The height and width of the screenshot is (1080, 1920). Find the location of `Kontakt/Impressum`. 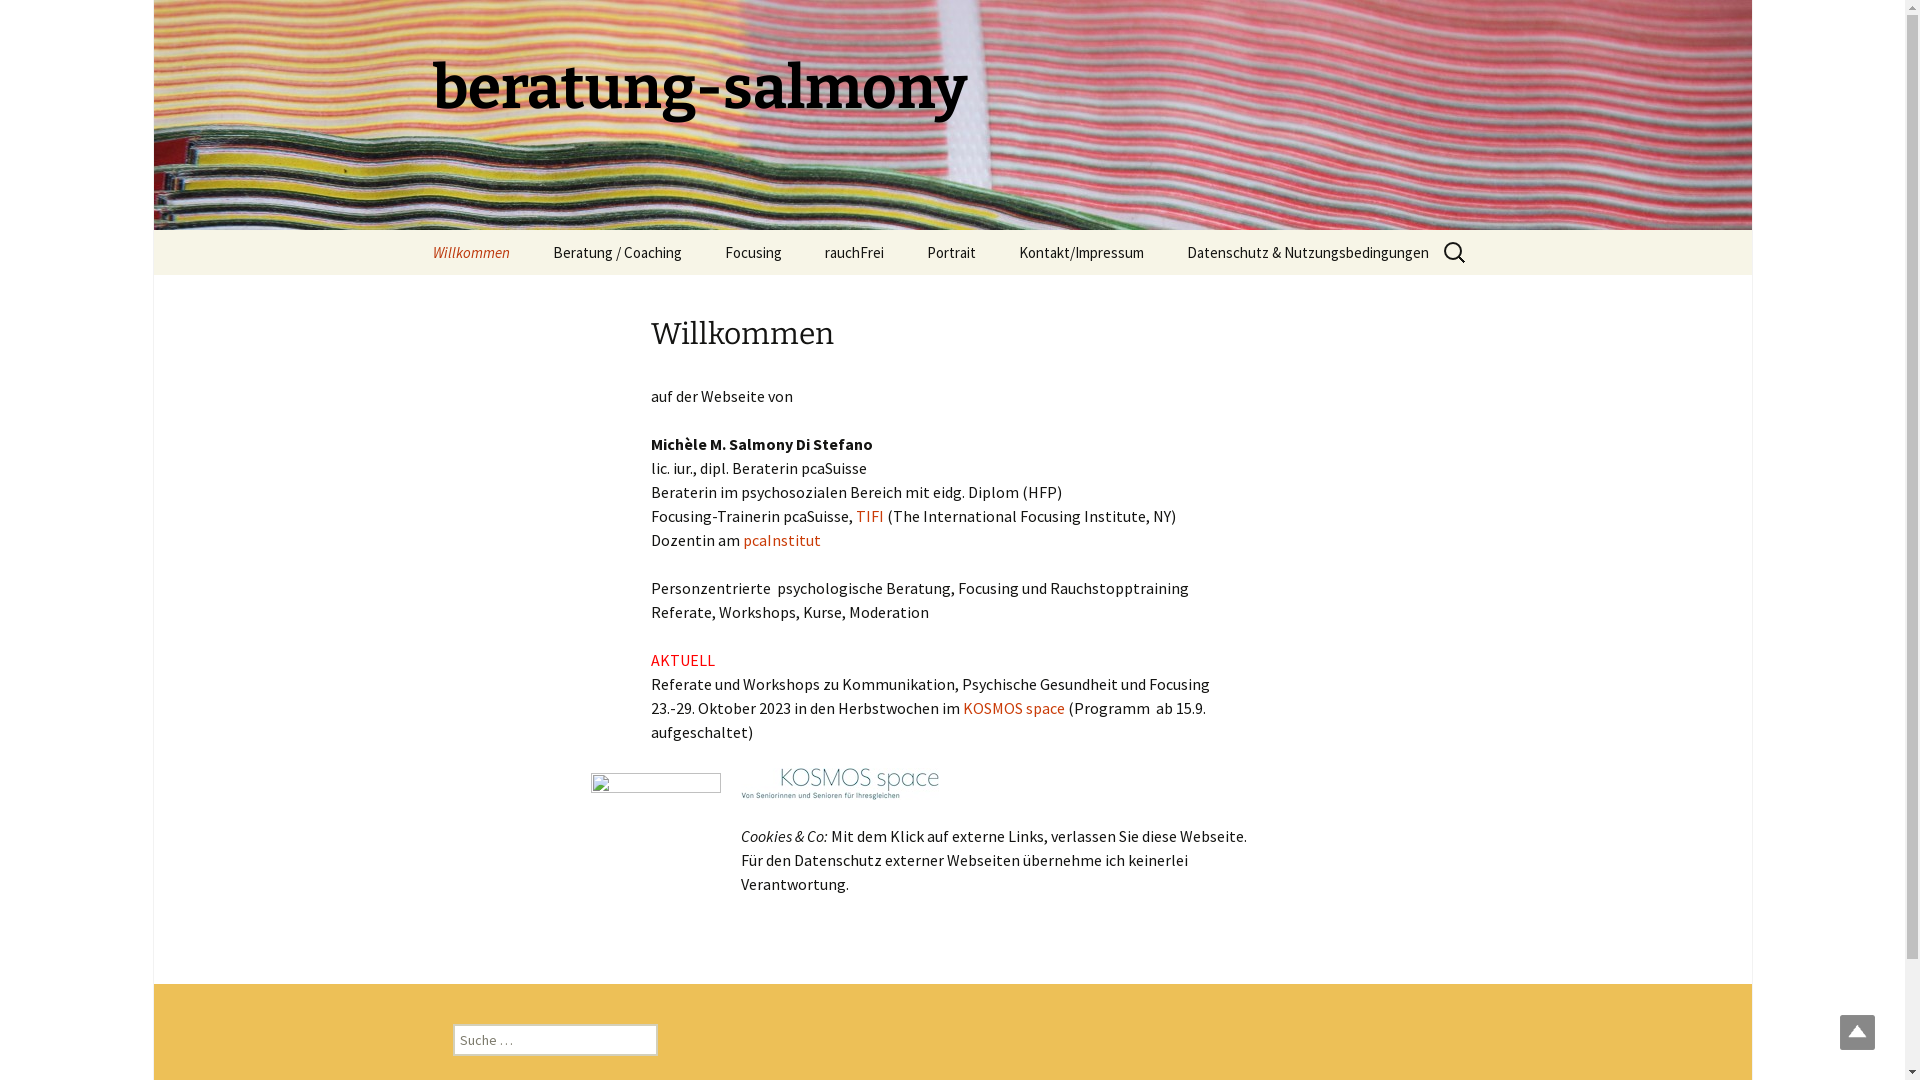

Kontakt/Impressum is located at coordinates (1080, 252).